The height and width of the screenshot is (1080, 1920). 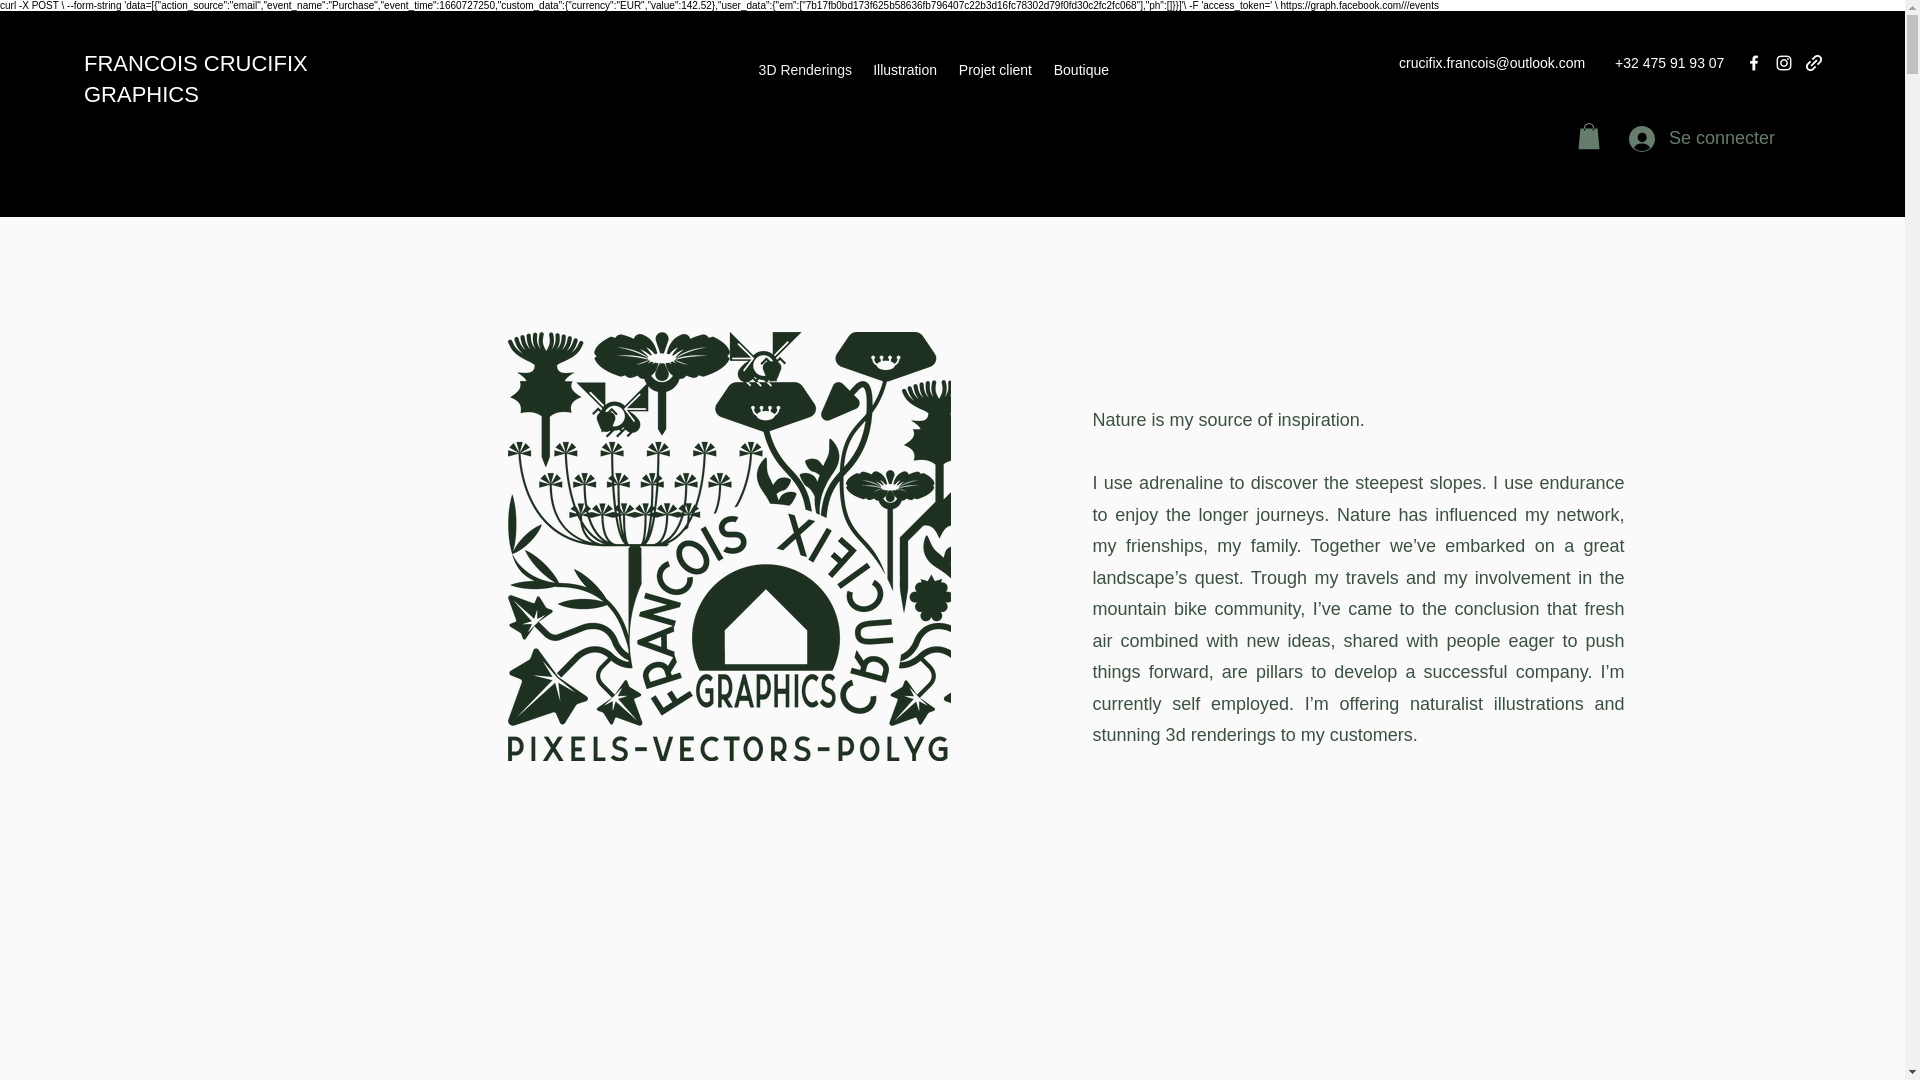 I want to click on Se connecter, so click(x=1674, y=138).